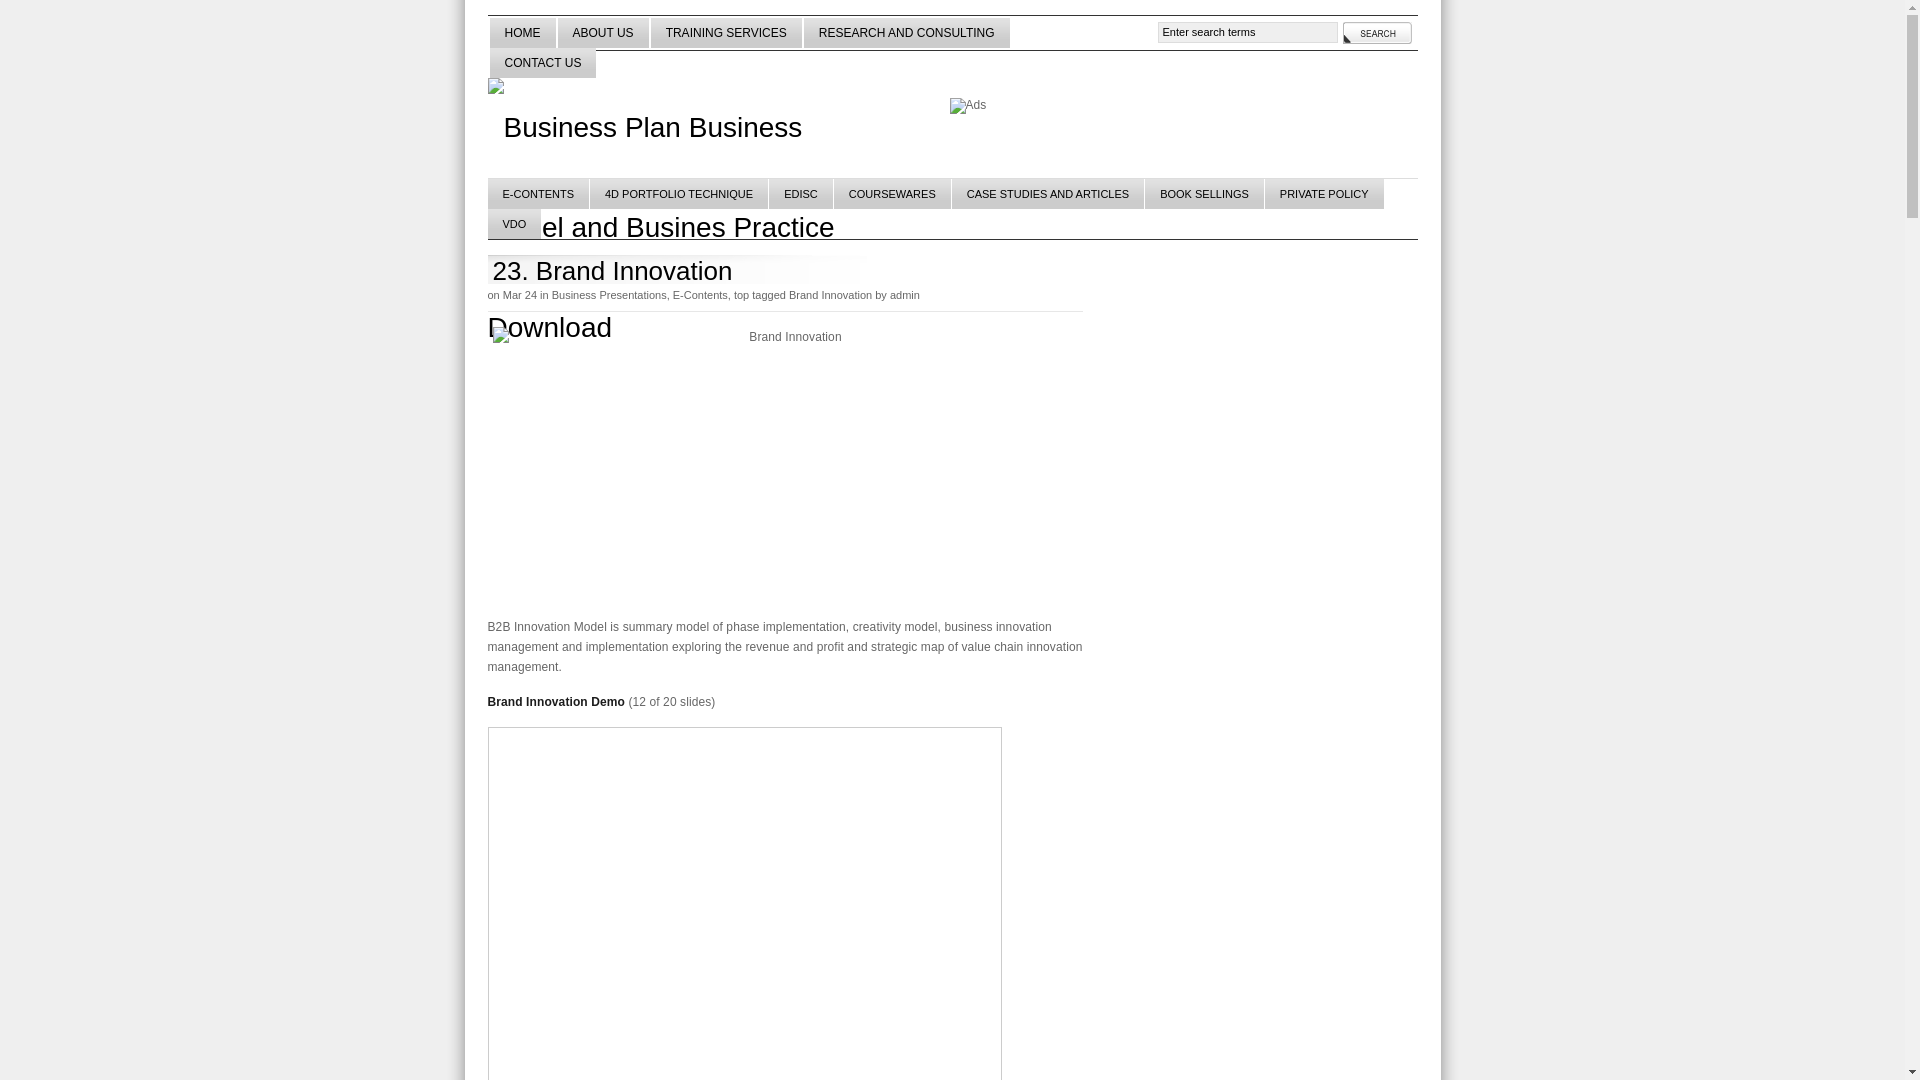 This screenshot has width=1920, height=1080. Describe the element at coordinates (906, 33) in the screenshot. I see `RESEARCH AND CONSULTING` at that location.